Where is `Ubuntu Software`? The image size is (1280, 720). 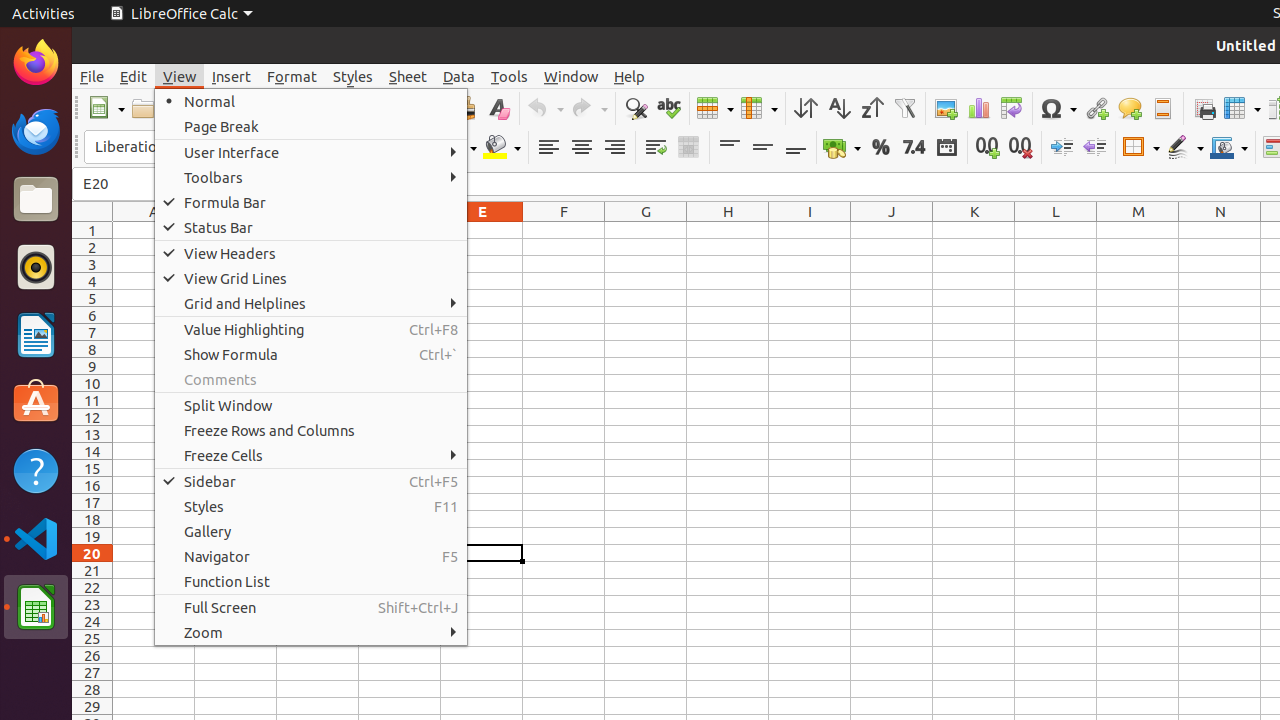
Ubuntu Software is located at coordinates (36, 402).